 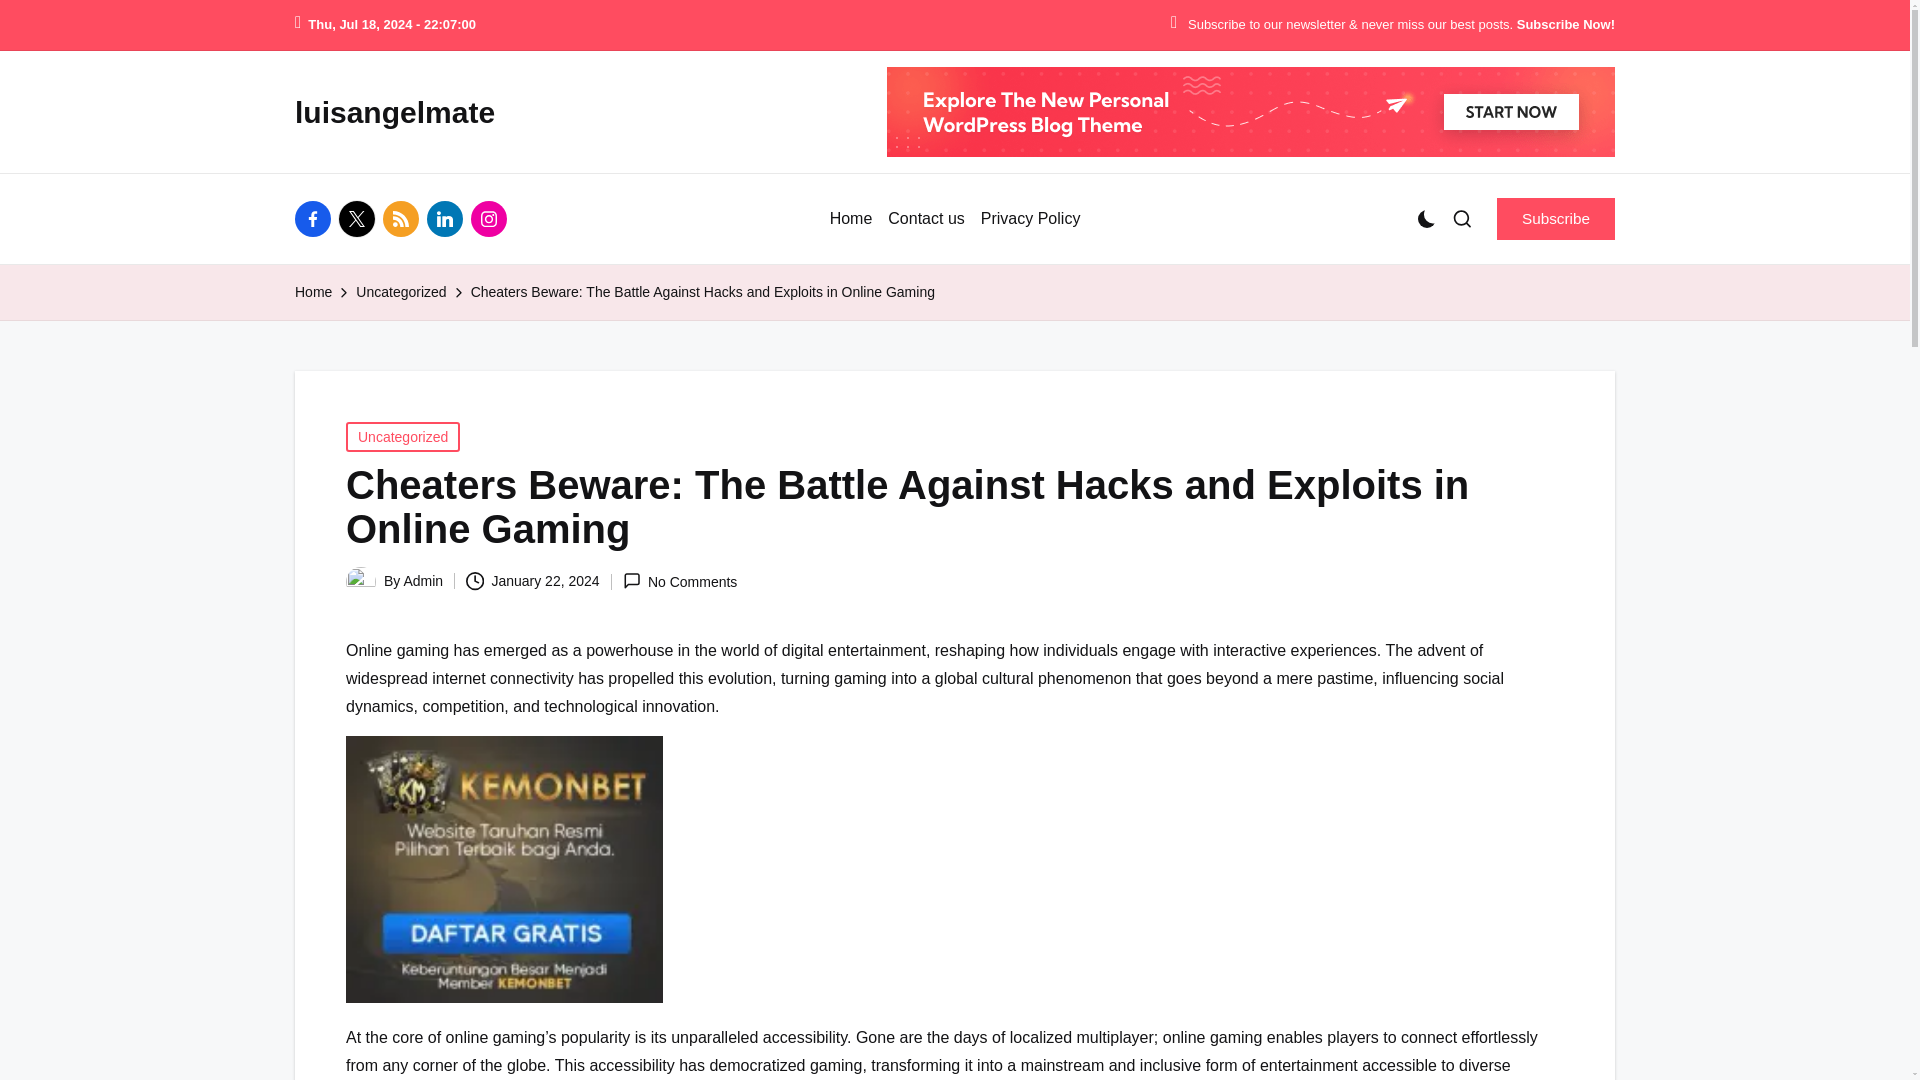 I want to click on Subscribe, so click(x=1556, y=218).